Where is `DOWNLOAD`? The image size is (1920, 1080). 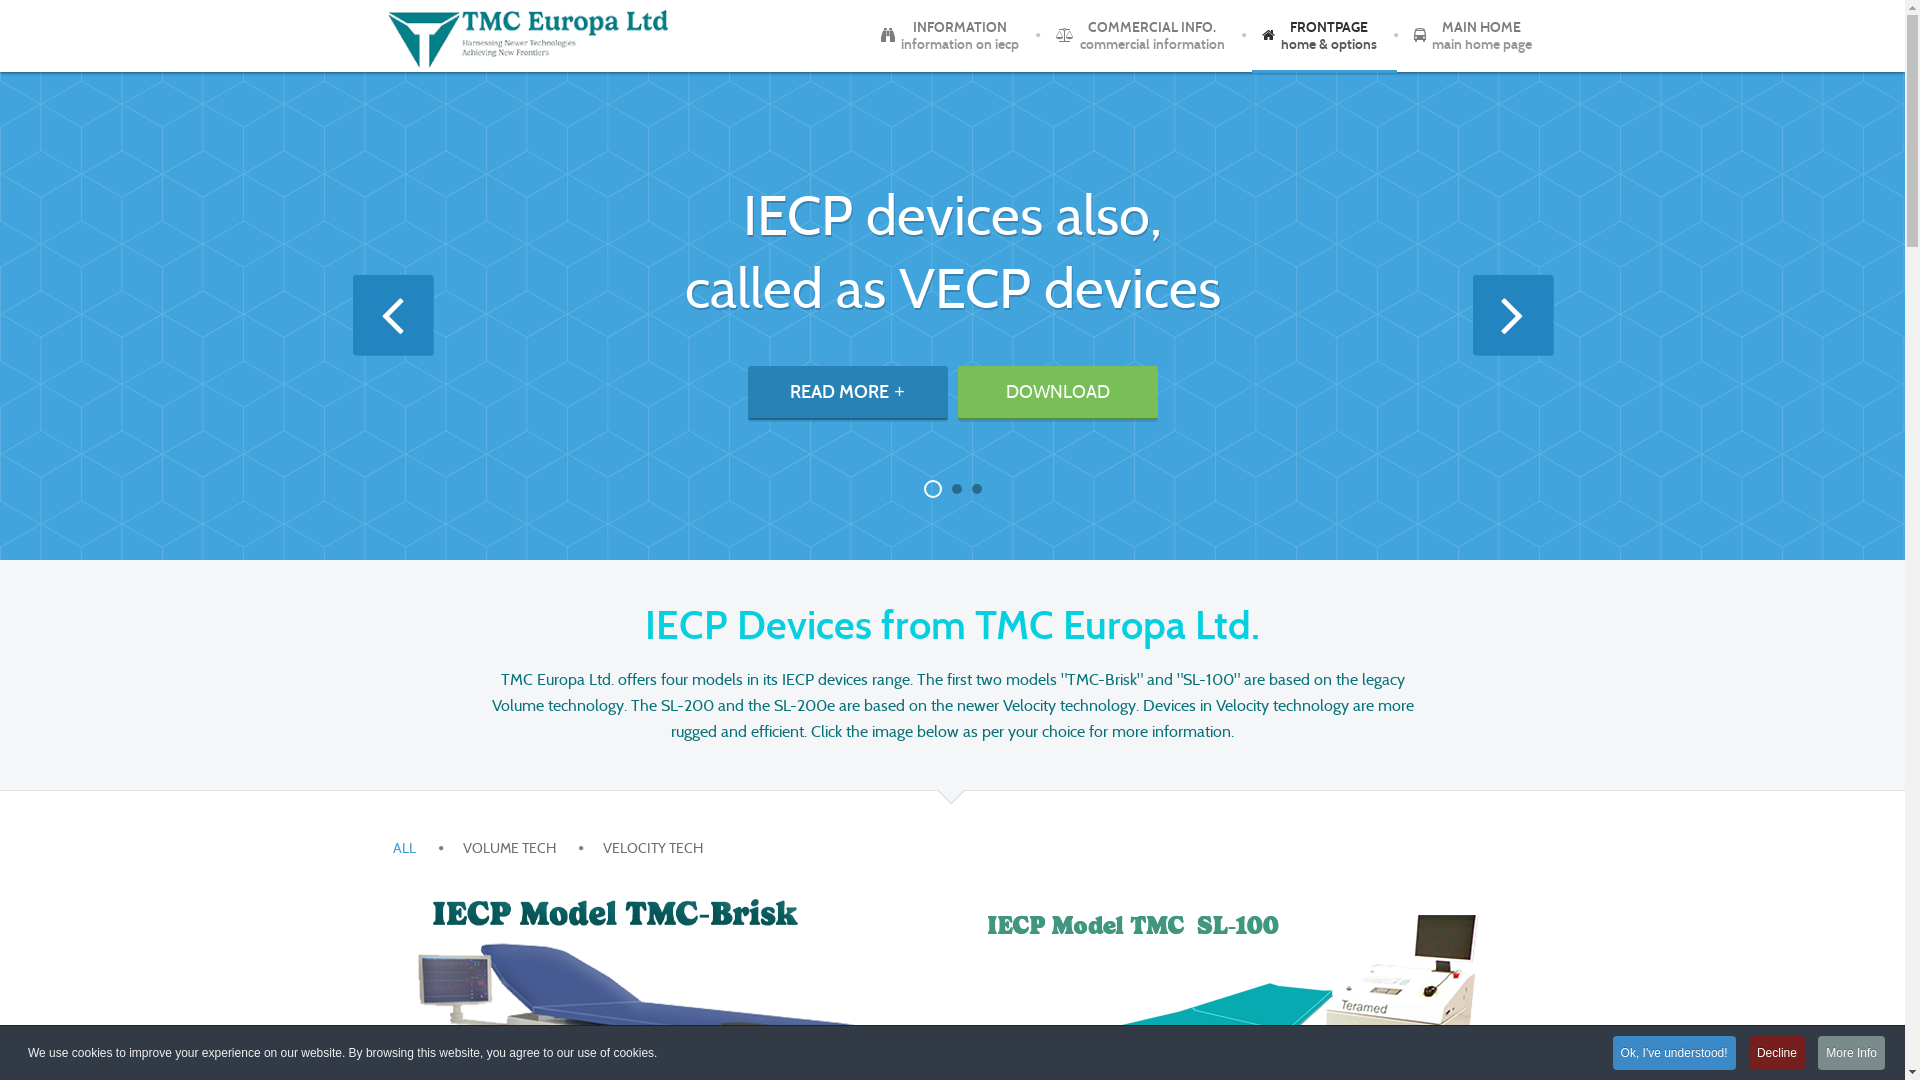
DOWNLOAD is located at coordinates (1058, 393).